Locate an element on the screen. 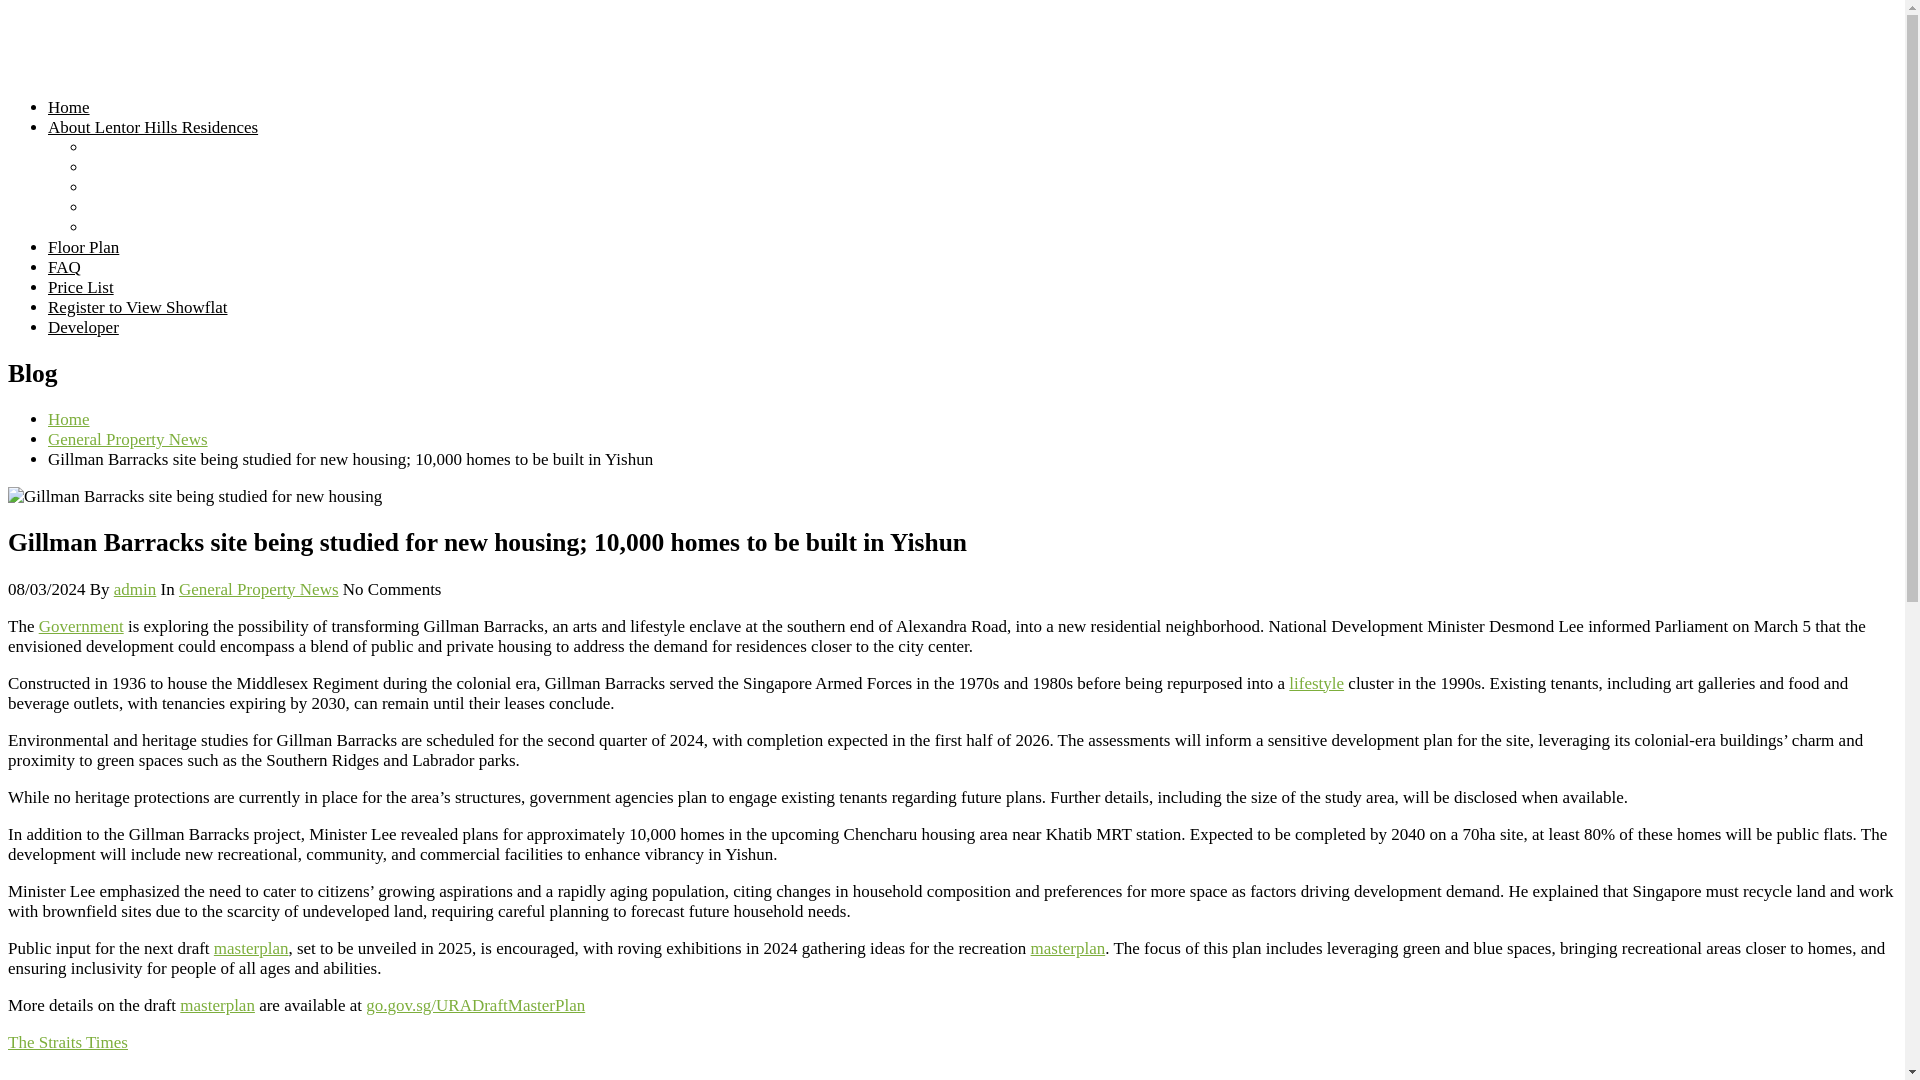 Image resolution: width=1920 pixels, height=1080 pixels. About Lentor Hills Residences is located at coordinates (152, 127).